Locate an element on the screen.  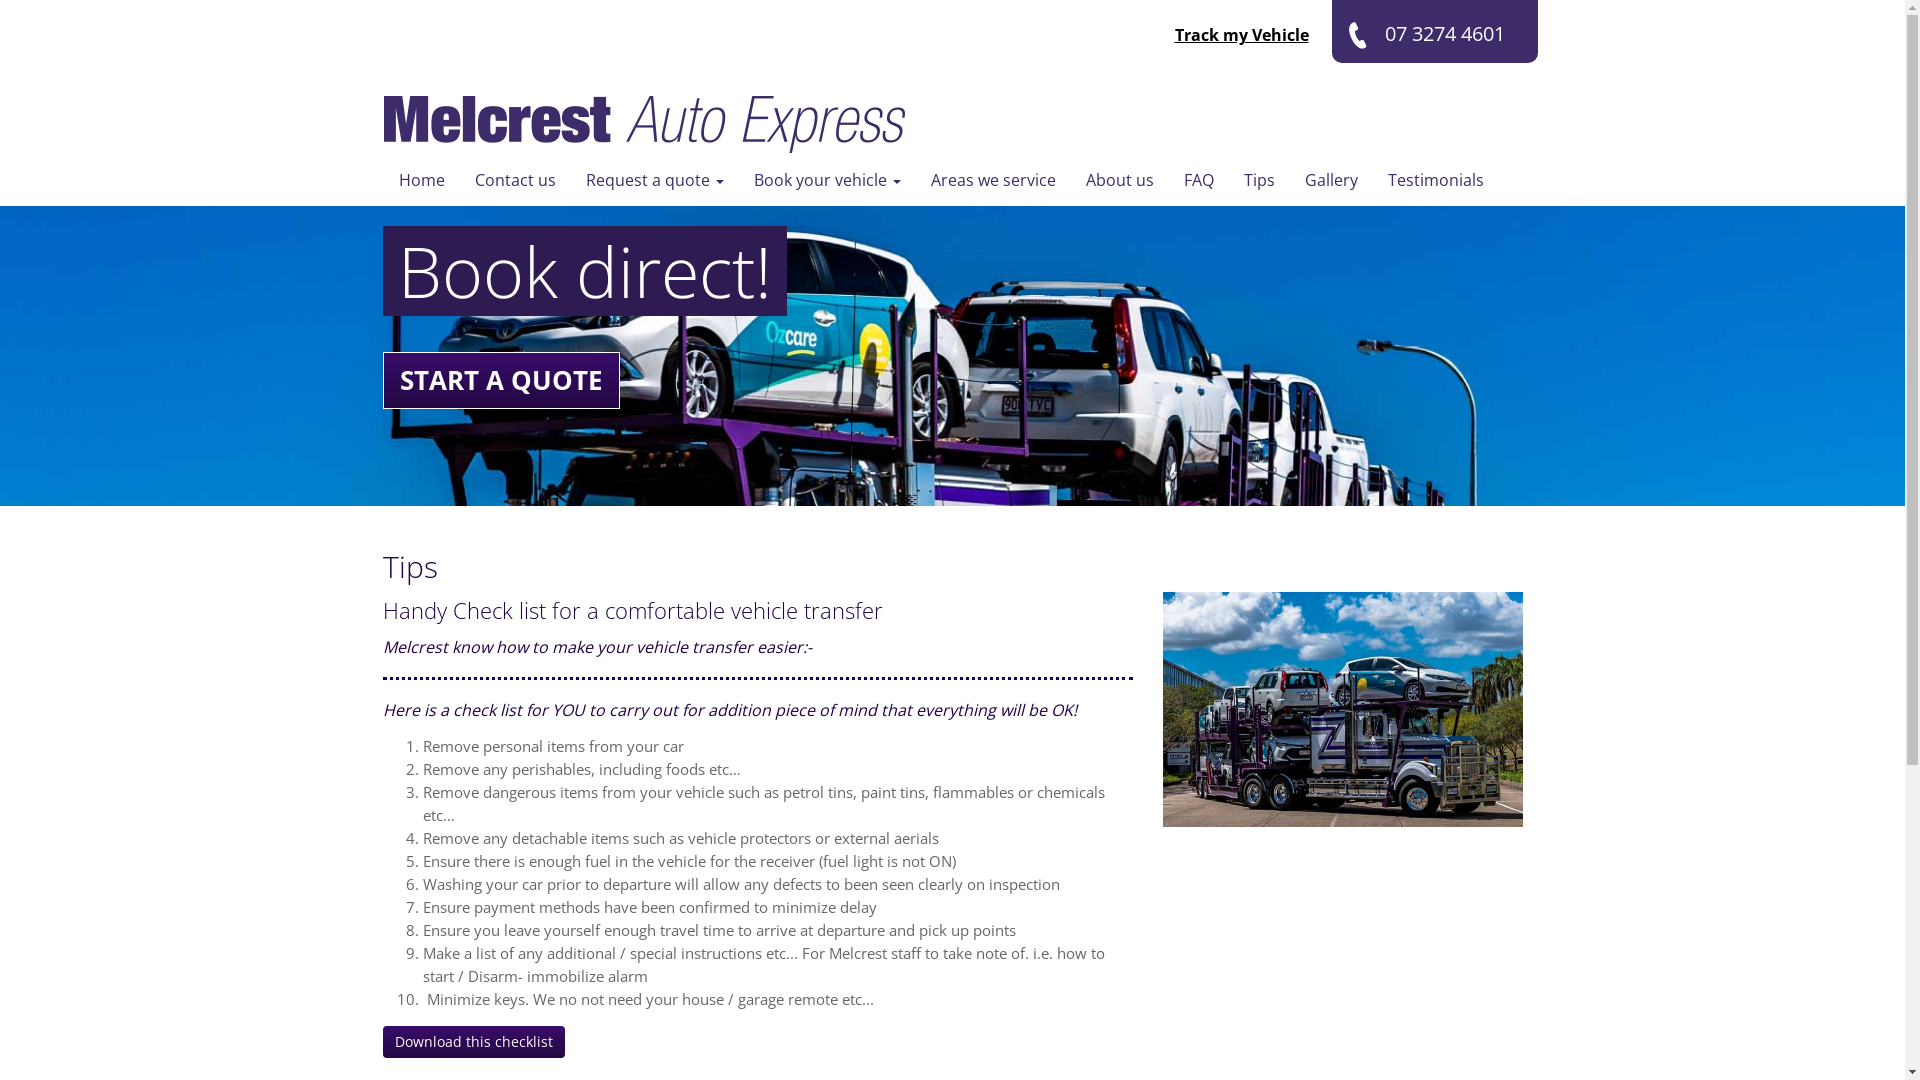
Download this checklist is located at coordinates (473, 1042).